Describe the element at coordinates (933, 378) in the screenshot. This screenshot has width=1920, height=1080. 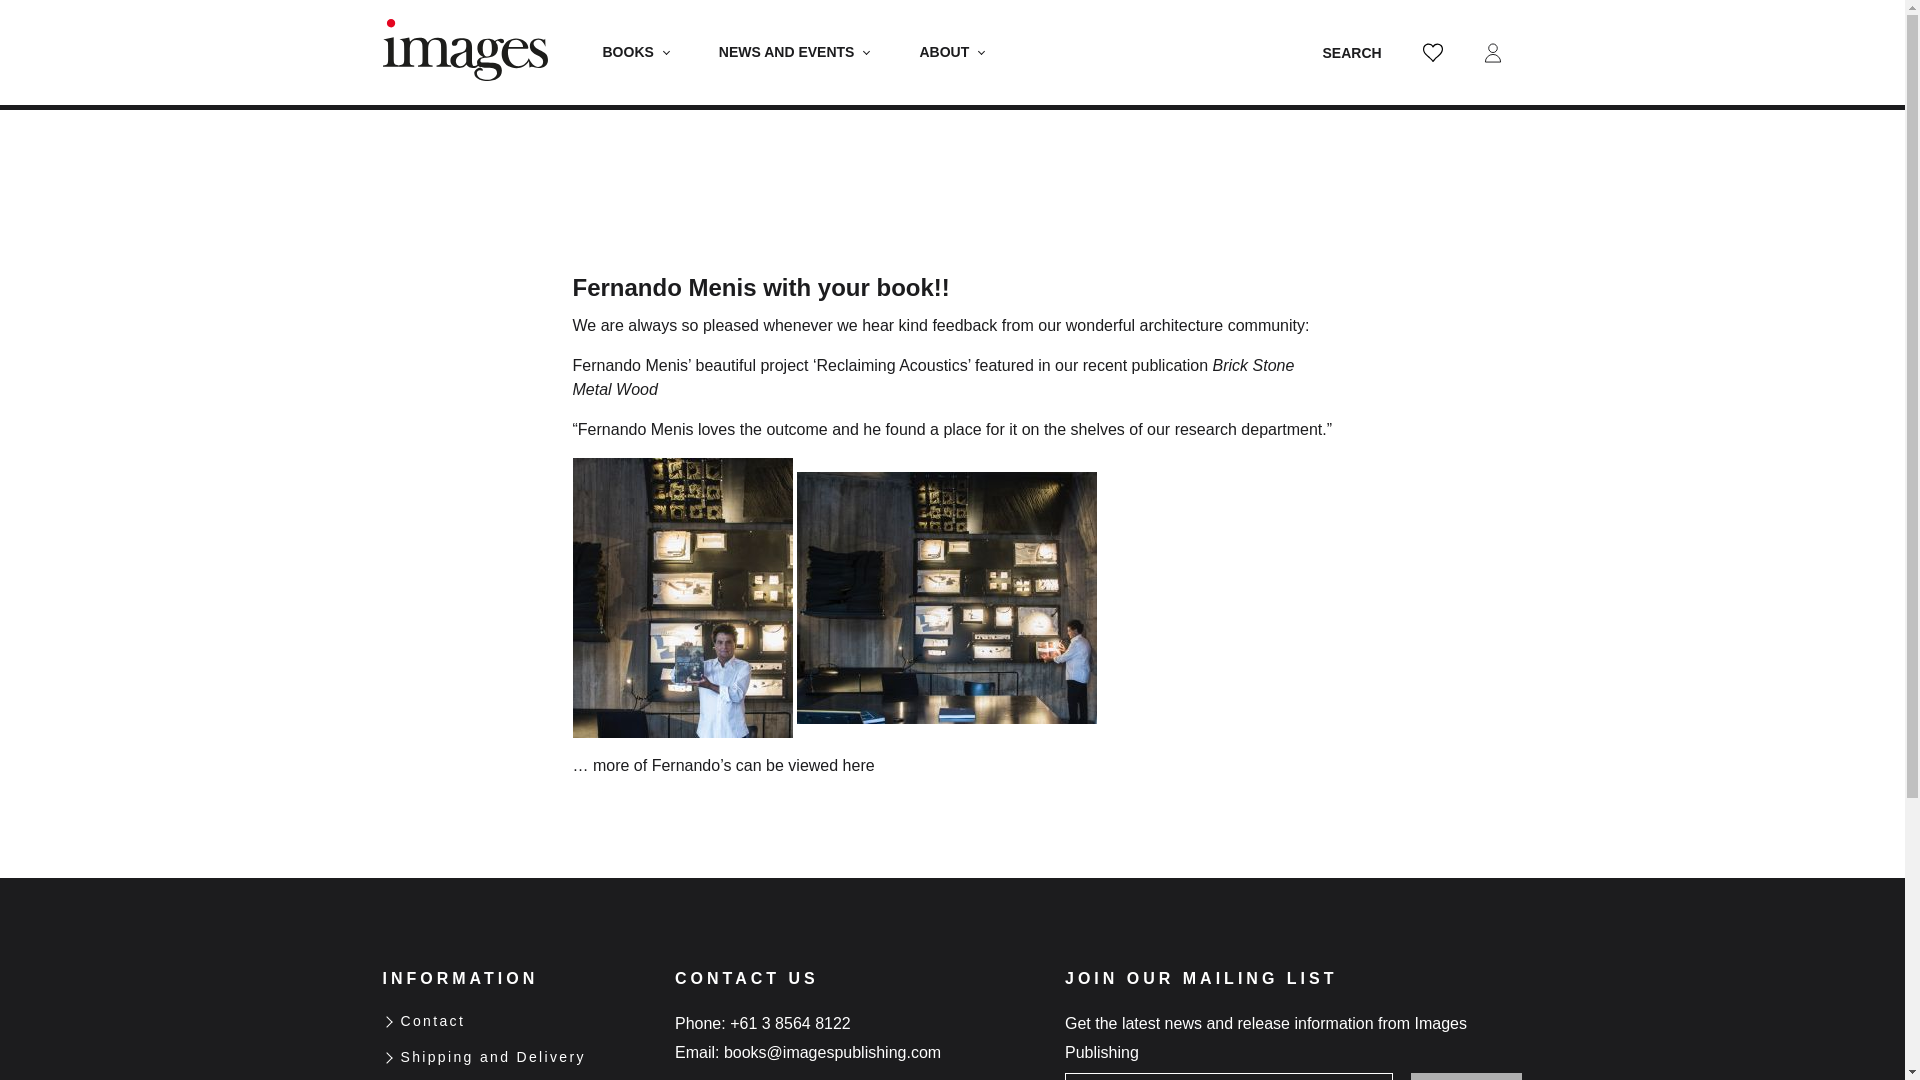
I see `Brick Stone Metal Wood` at that location.